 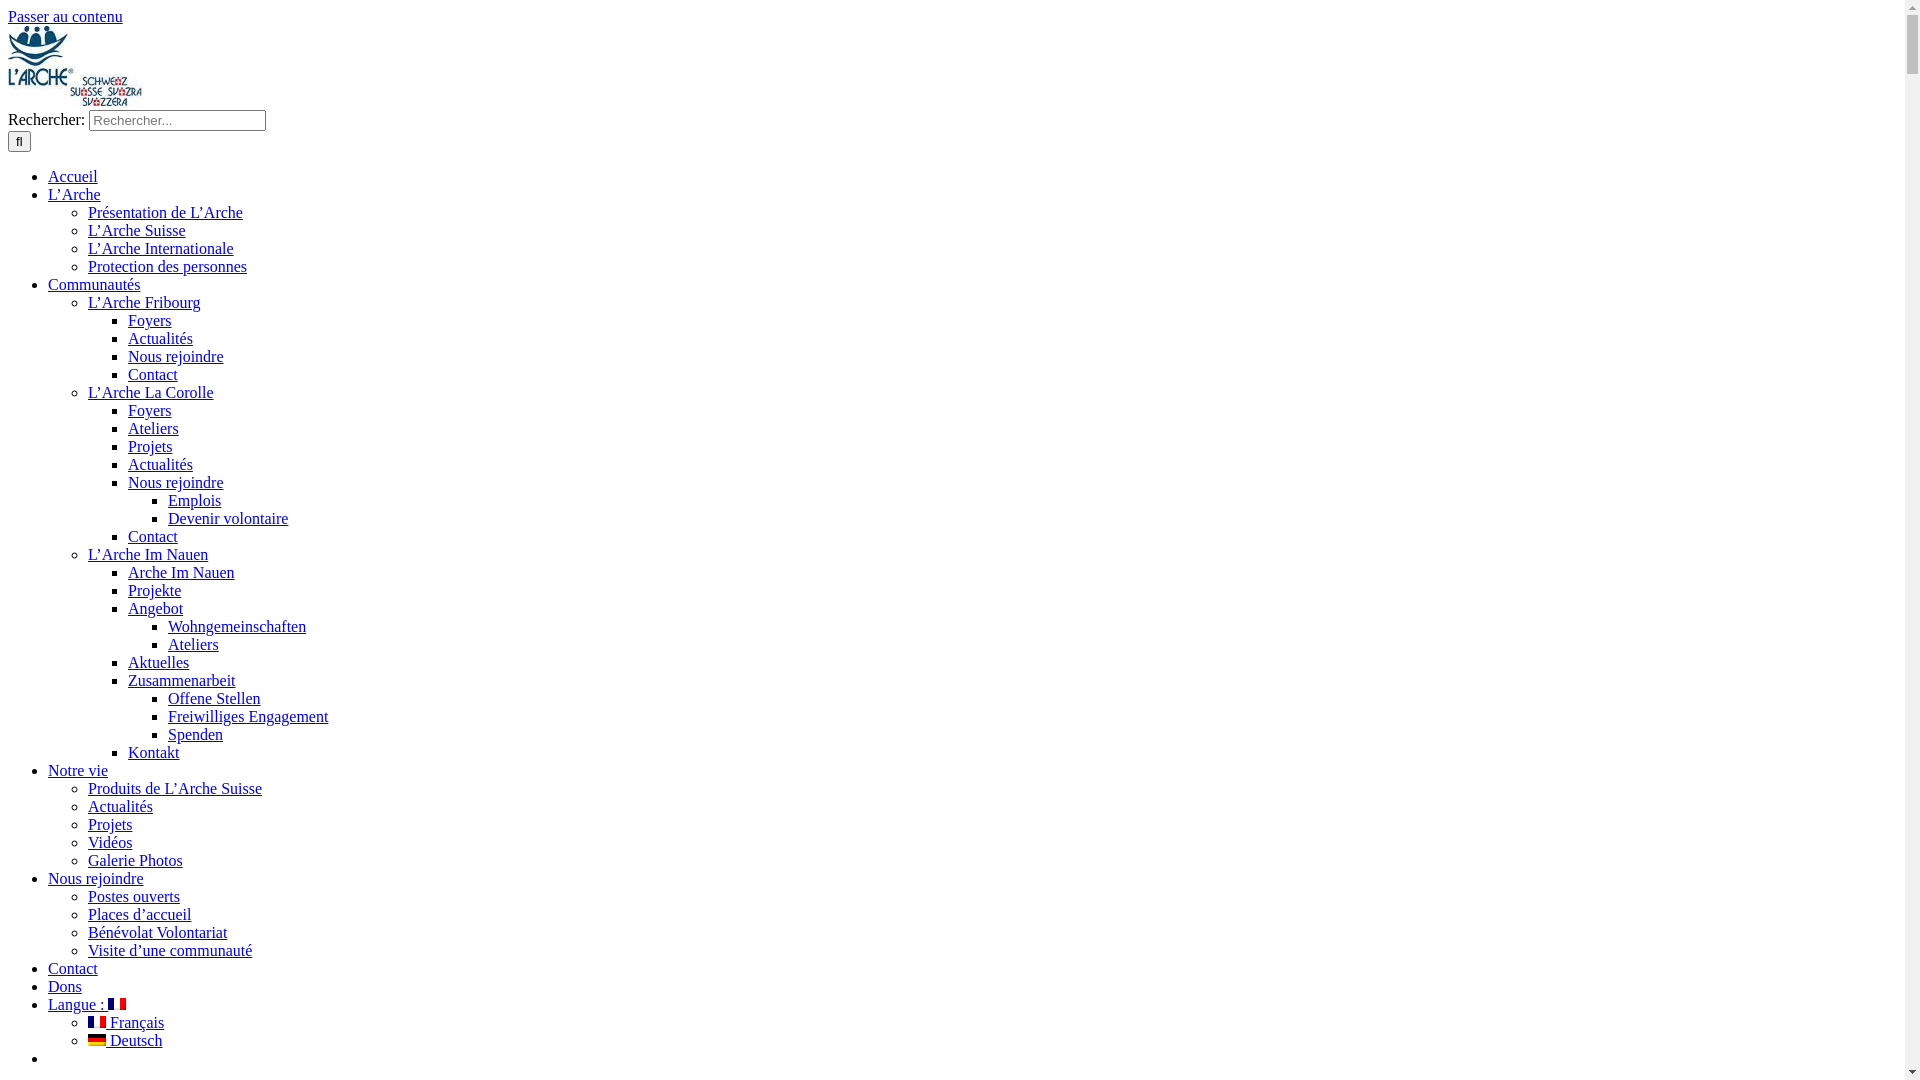 I want to click on Galerie Photos, so click(x=136, y=860).